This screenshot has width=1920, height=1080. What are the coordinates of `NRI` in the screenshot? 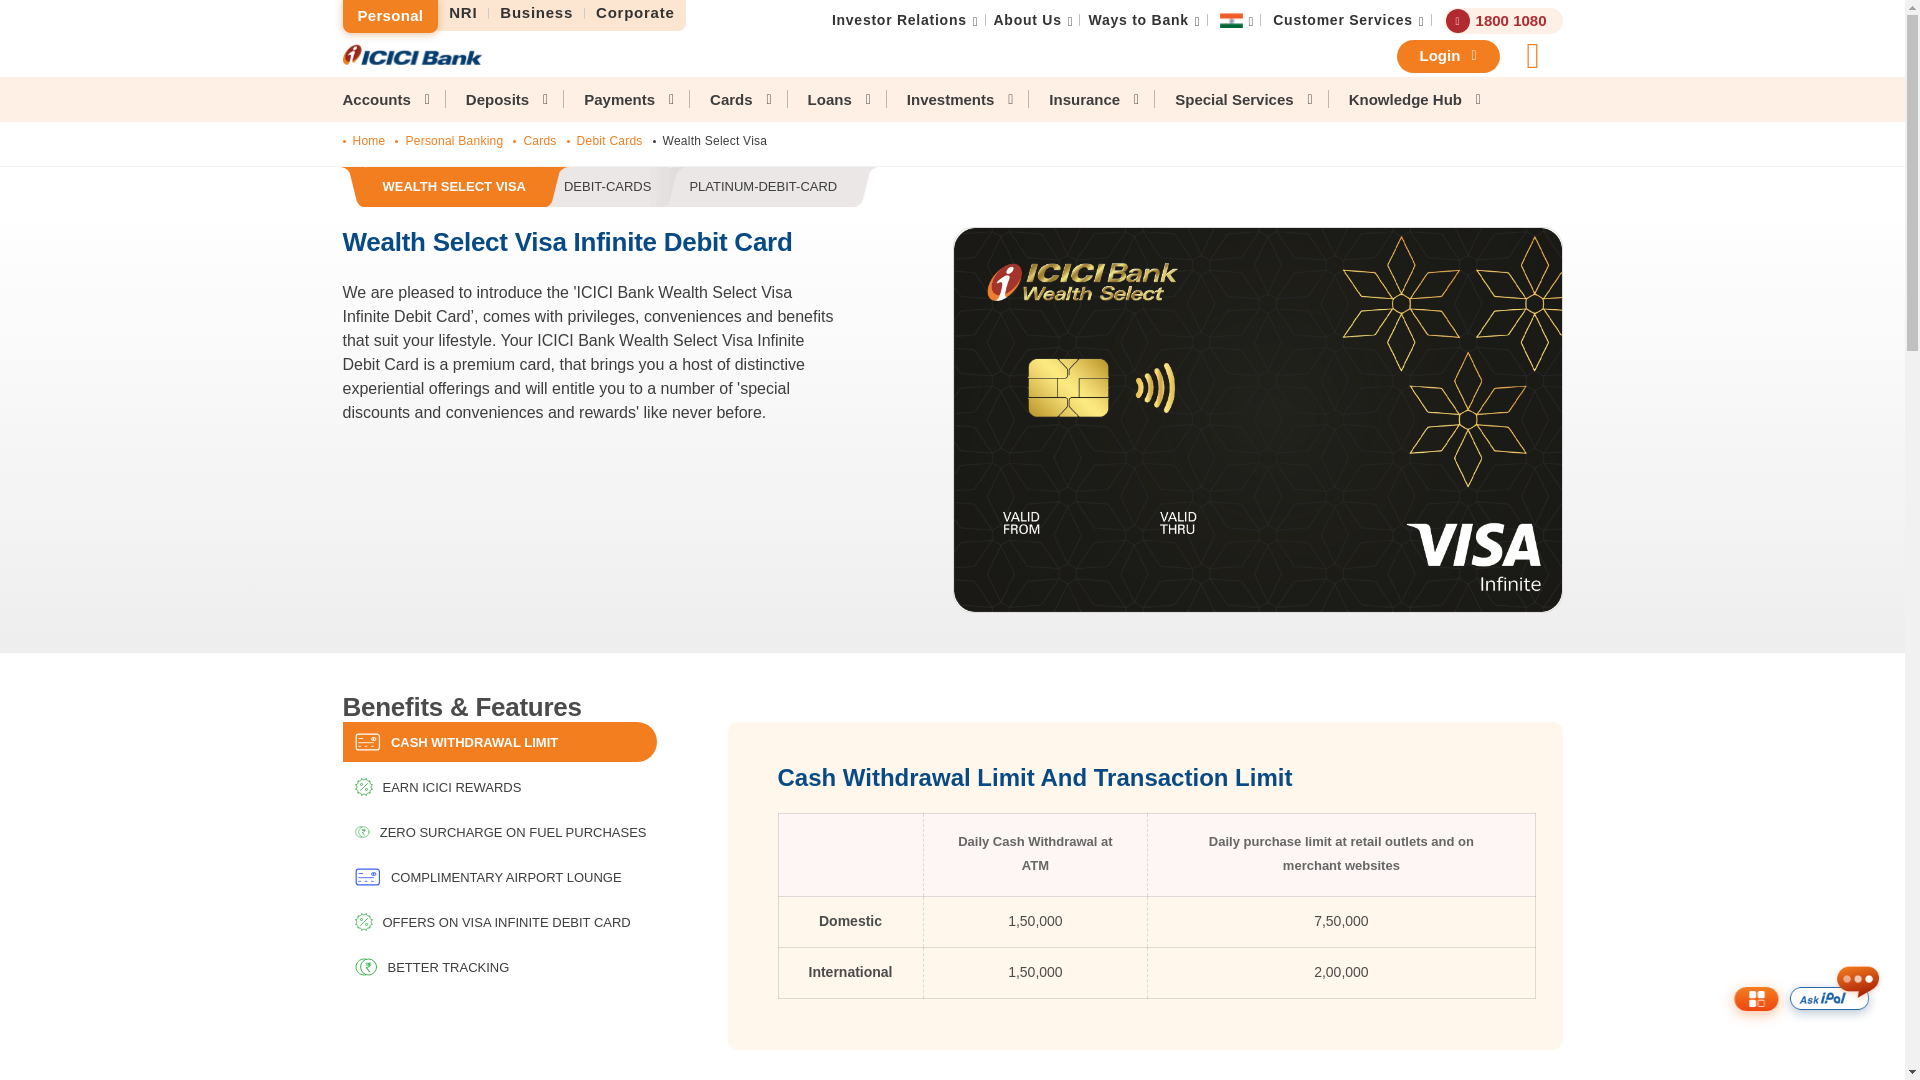 It's located at (463, 13).